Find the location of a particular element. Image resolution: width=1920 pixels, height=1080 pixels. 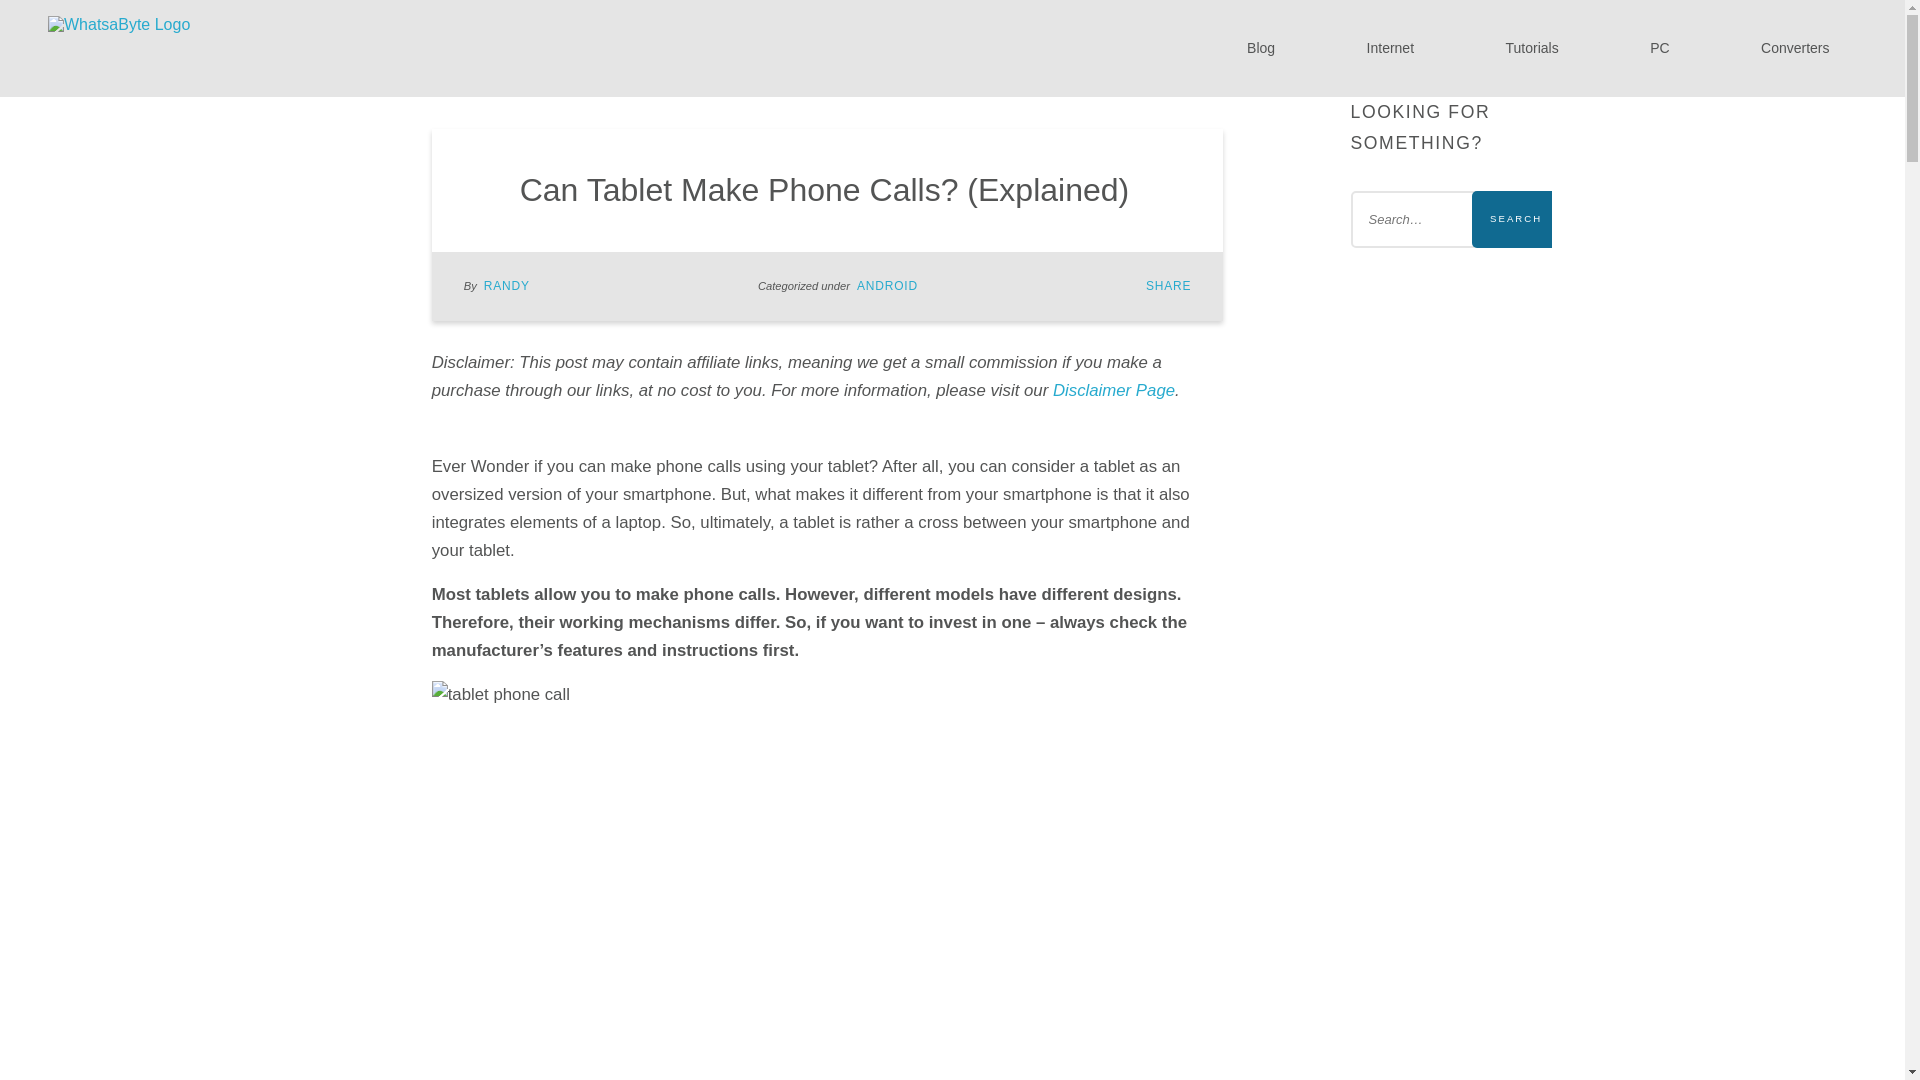

SHARE is located at coordinates (1168, 285).